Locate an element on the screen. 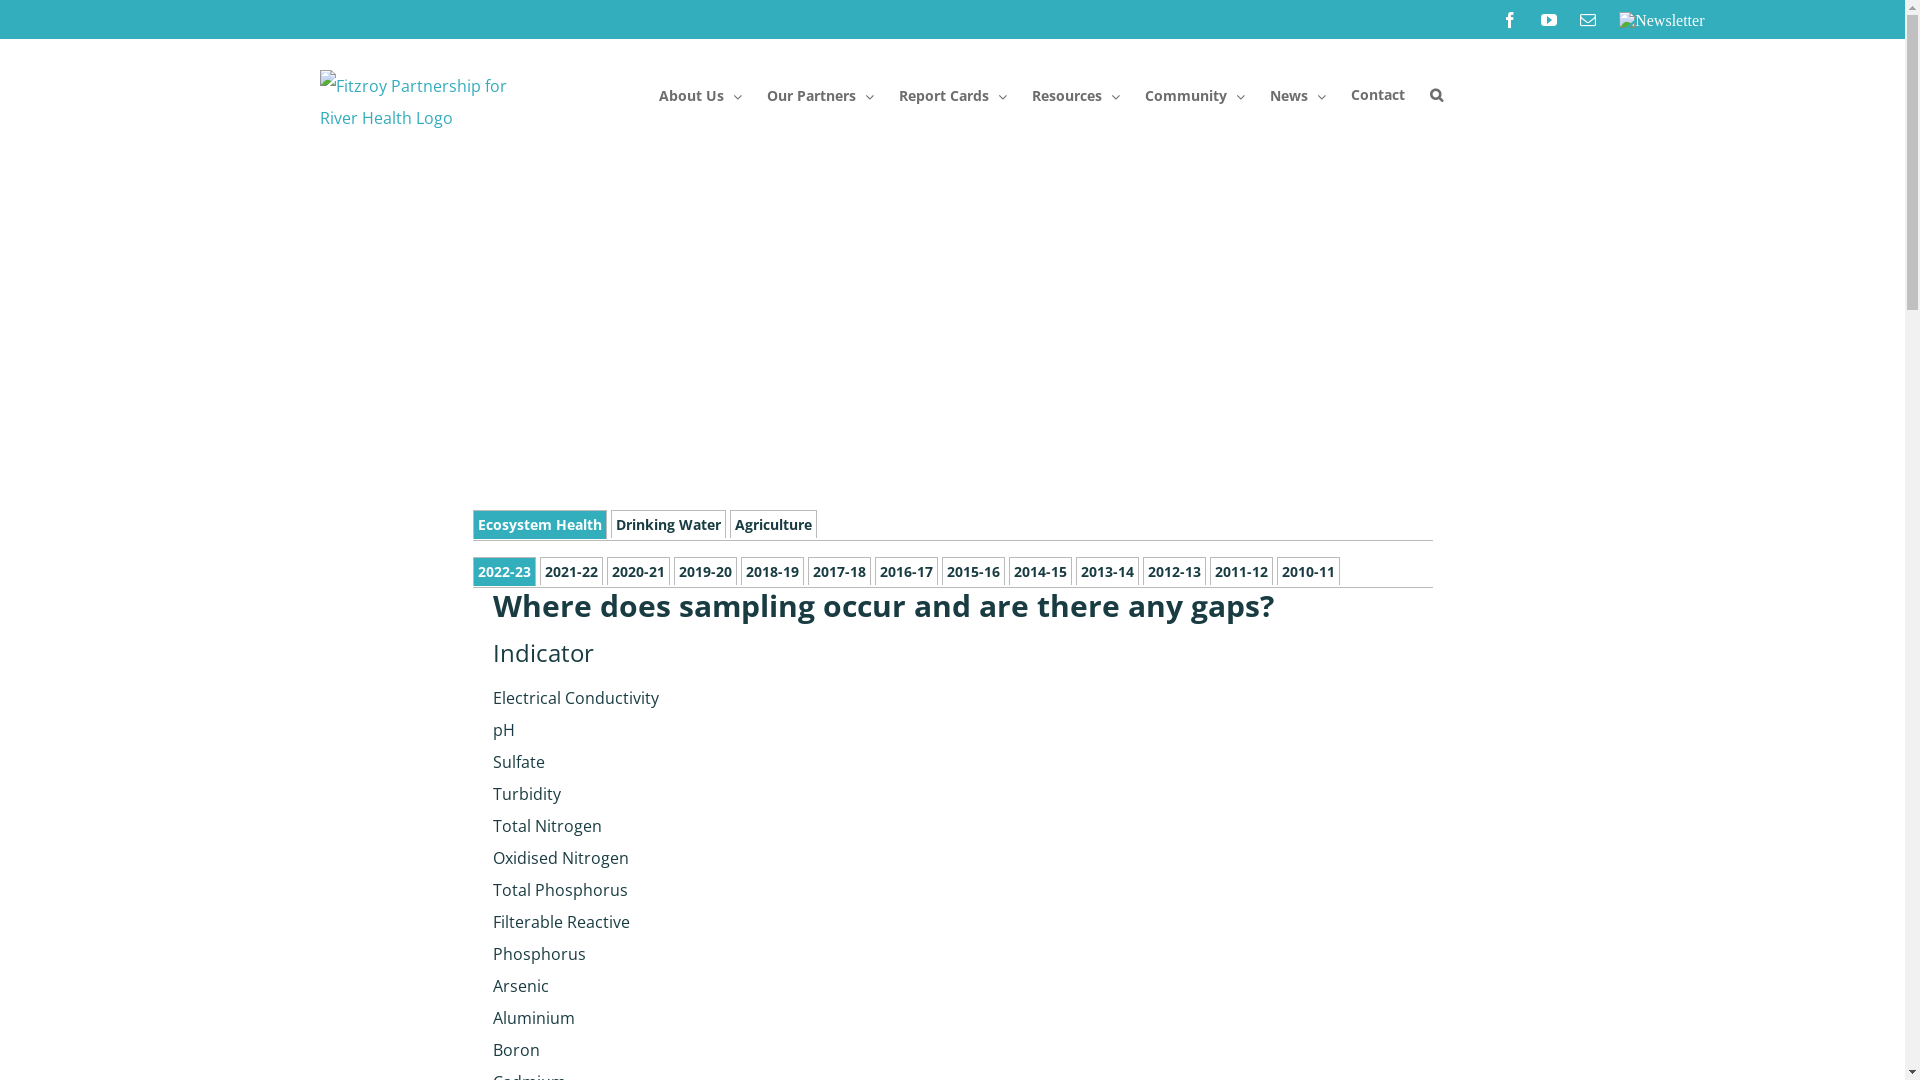  2015-16 is located at coordinates (974, 571).